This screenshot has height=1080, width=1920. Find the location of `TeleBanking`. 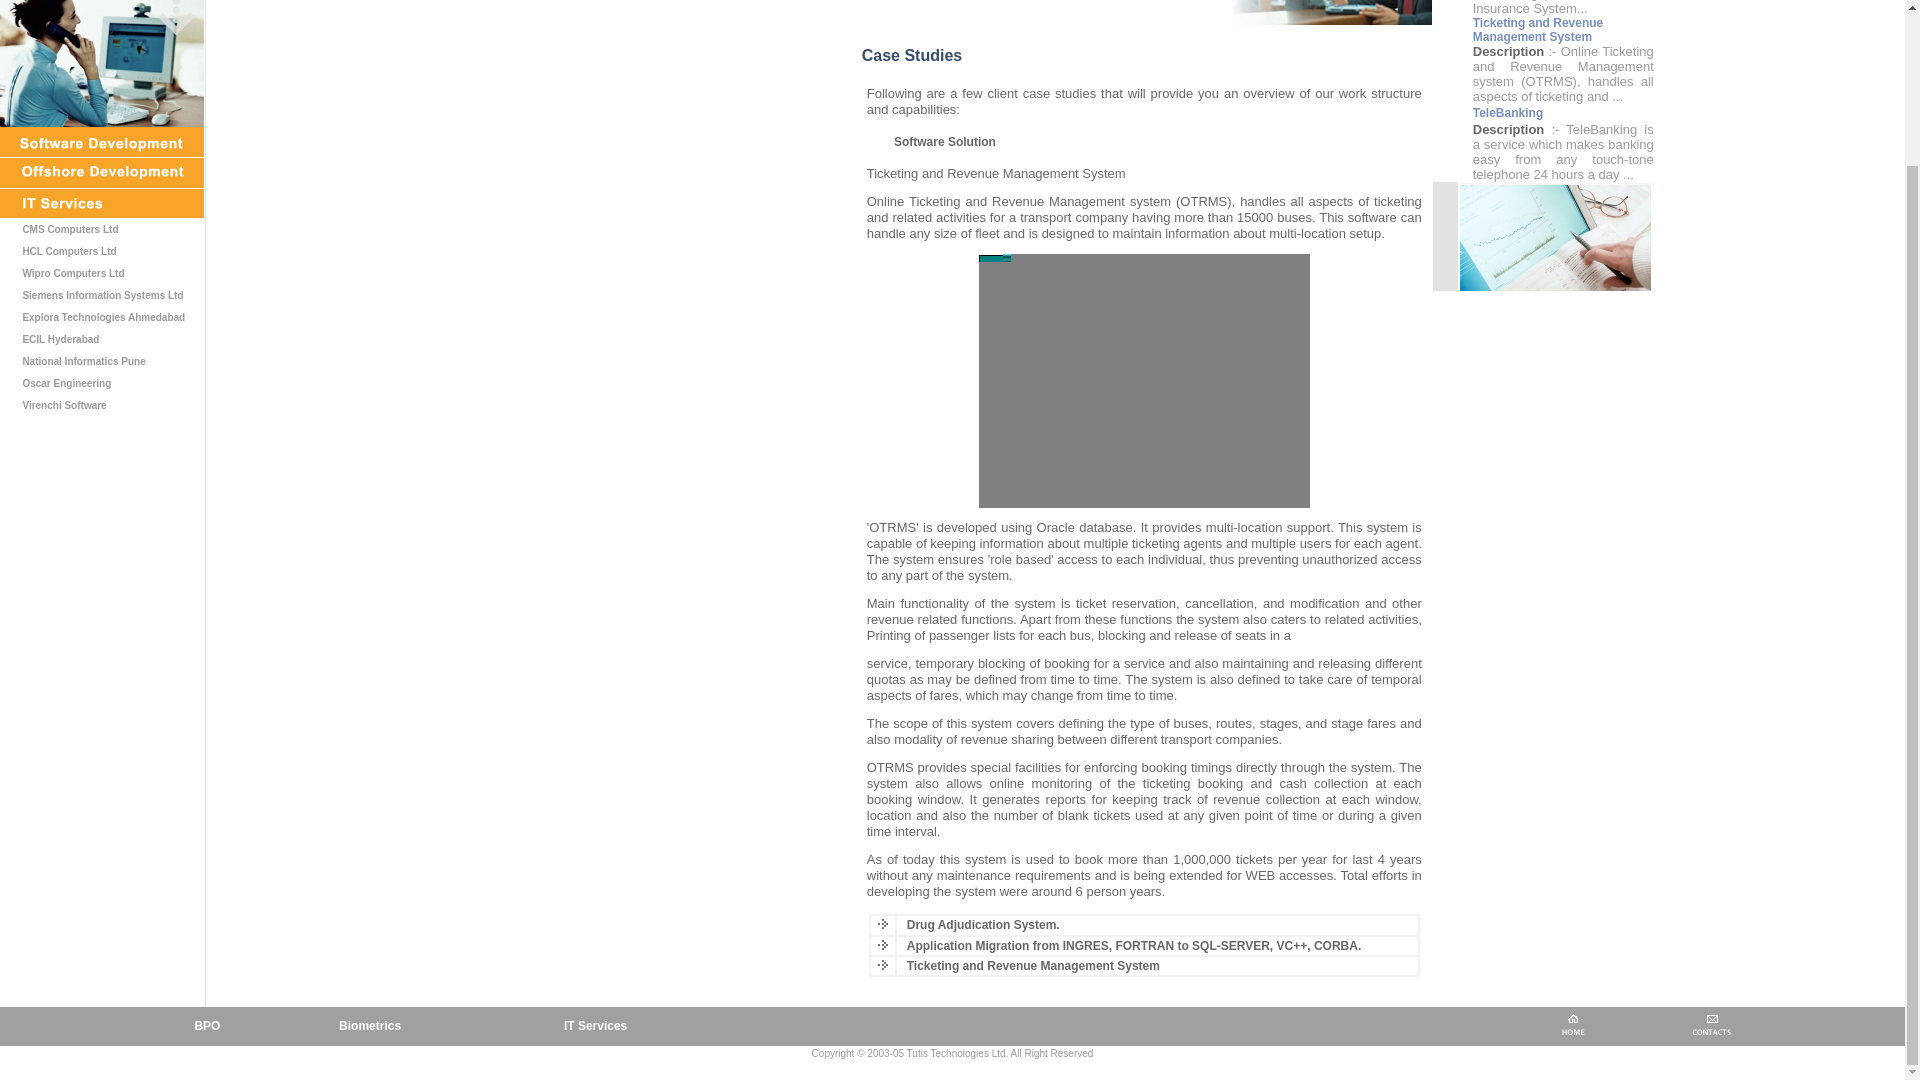

TeleBanking is located at coordinates (1508, 112).